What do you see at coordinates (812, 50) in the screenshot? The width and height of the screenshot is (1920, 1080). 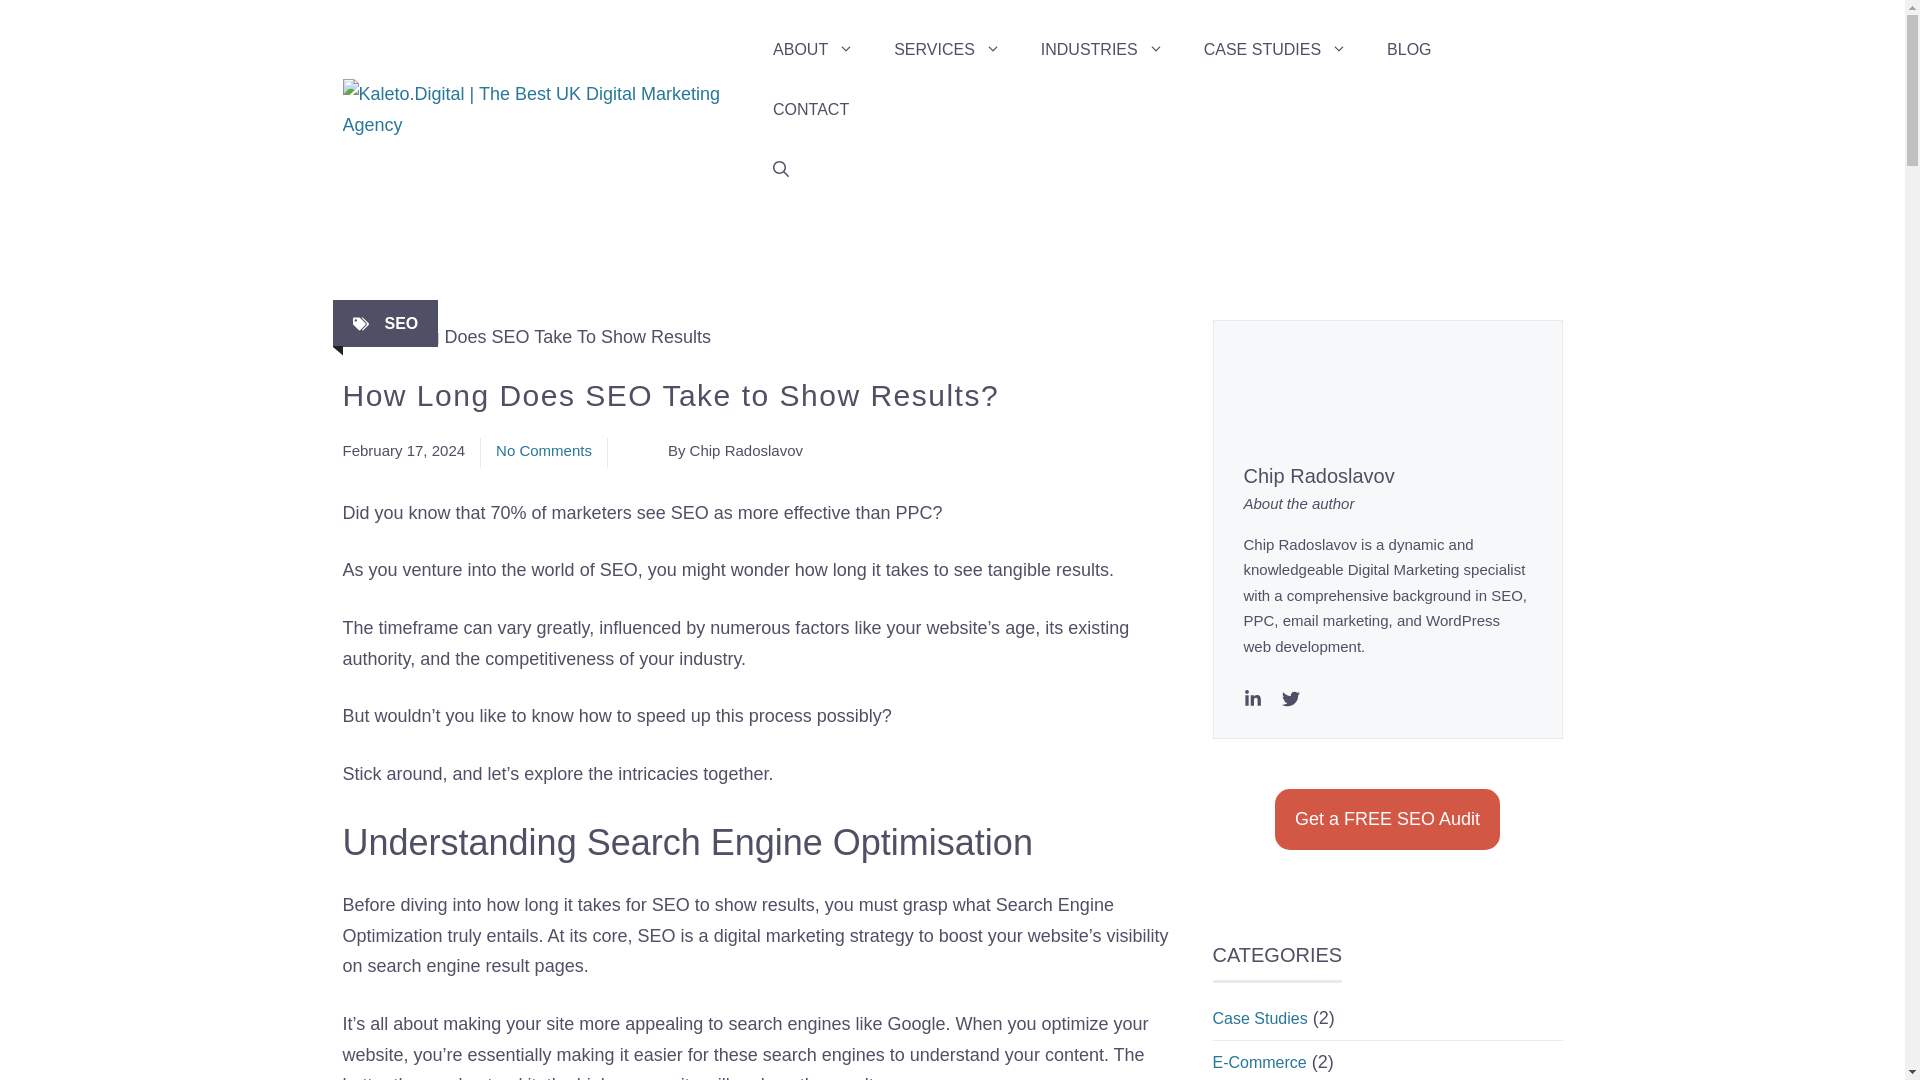 I see `ABOUT` at bounding box center [812, 50].